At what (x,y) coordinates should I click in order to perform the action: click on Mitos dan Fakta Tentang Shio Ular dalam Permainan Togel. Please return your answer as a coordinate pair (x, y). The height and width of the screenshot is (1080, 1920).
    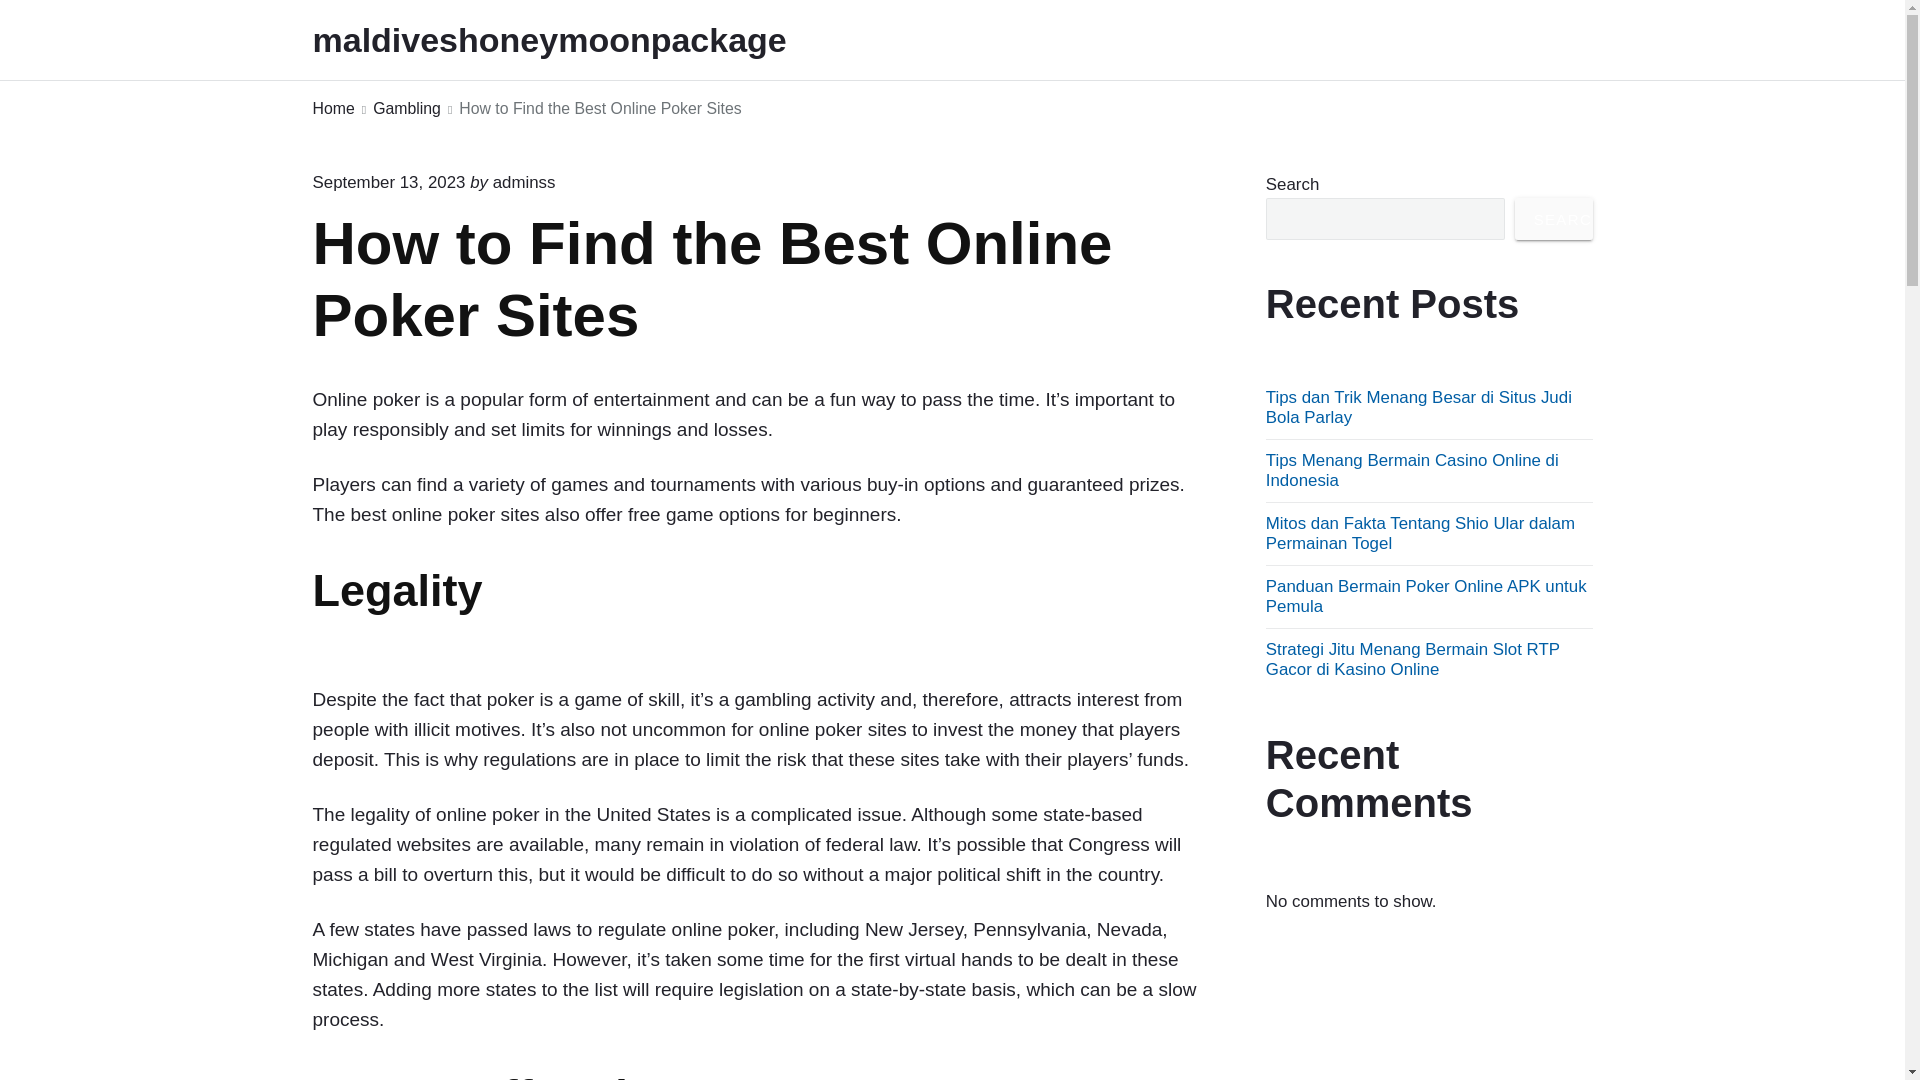
    Looking at the image, I should click on (1420, 533).